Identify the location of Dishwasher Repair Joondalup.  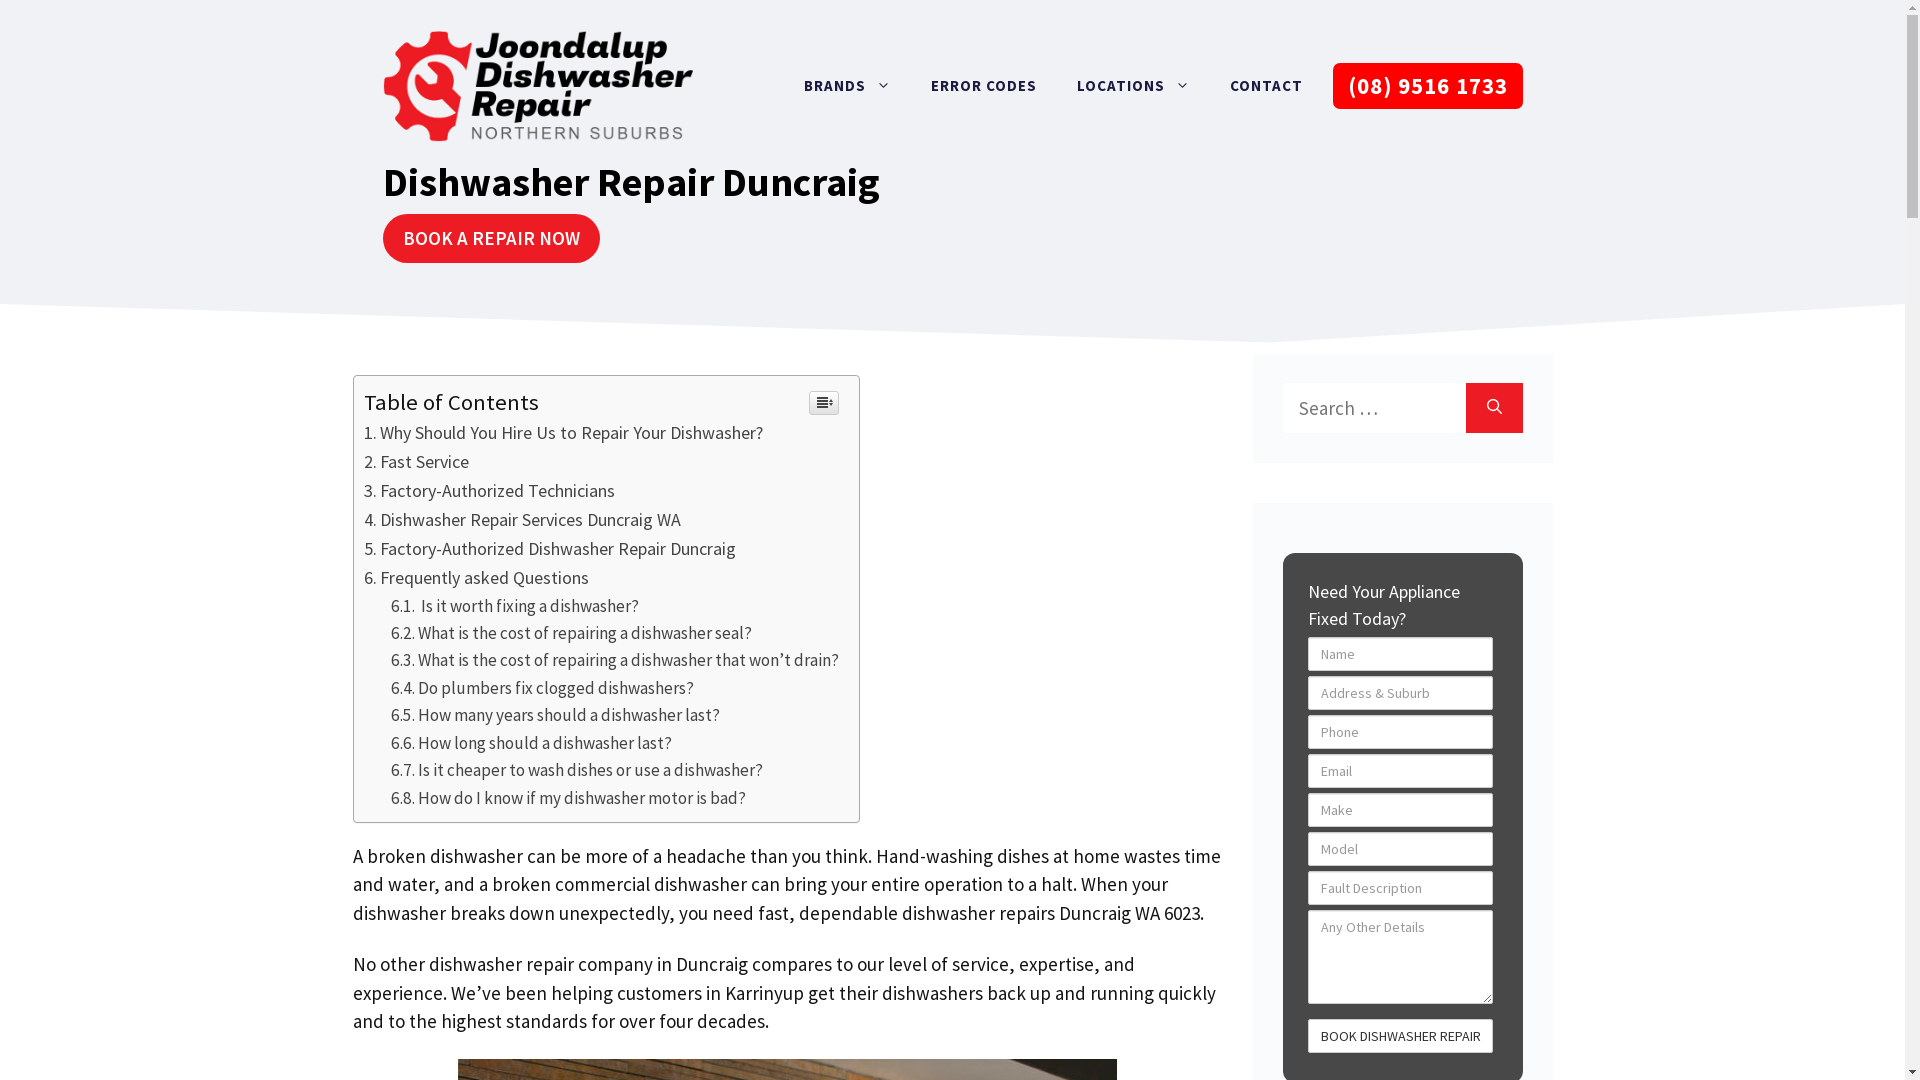
(537, 86).